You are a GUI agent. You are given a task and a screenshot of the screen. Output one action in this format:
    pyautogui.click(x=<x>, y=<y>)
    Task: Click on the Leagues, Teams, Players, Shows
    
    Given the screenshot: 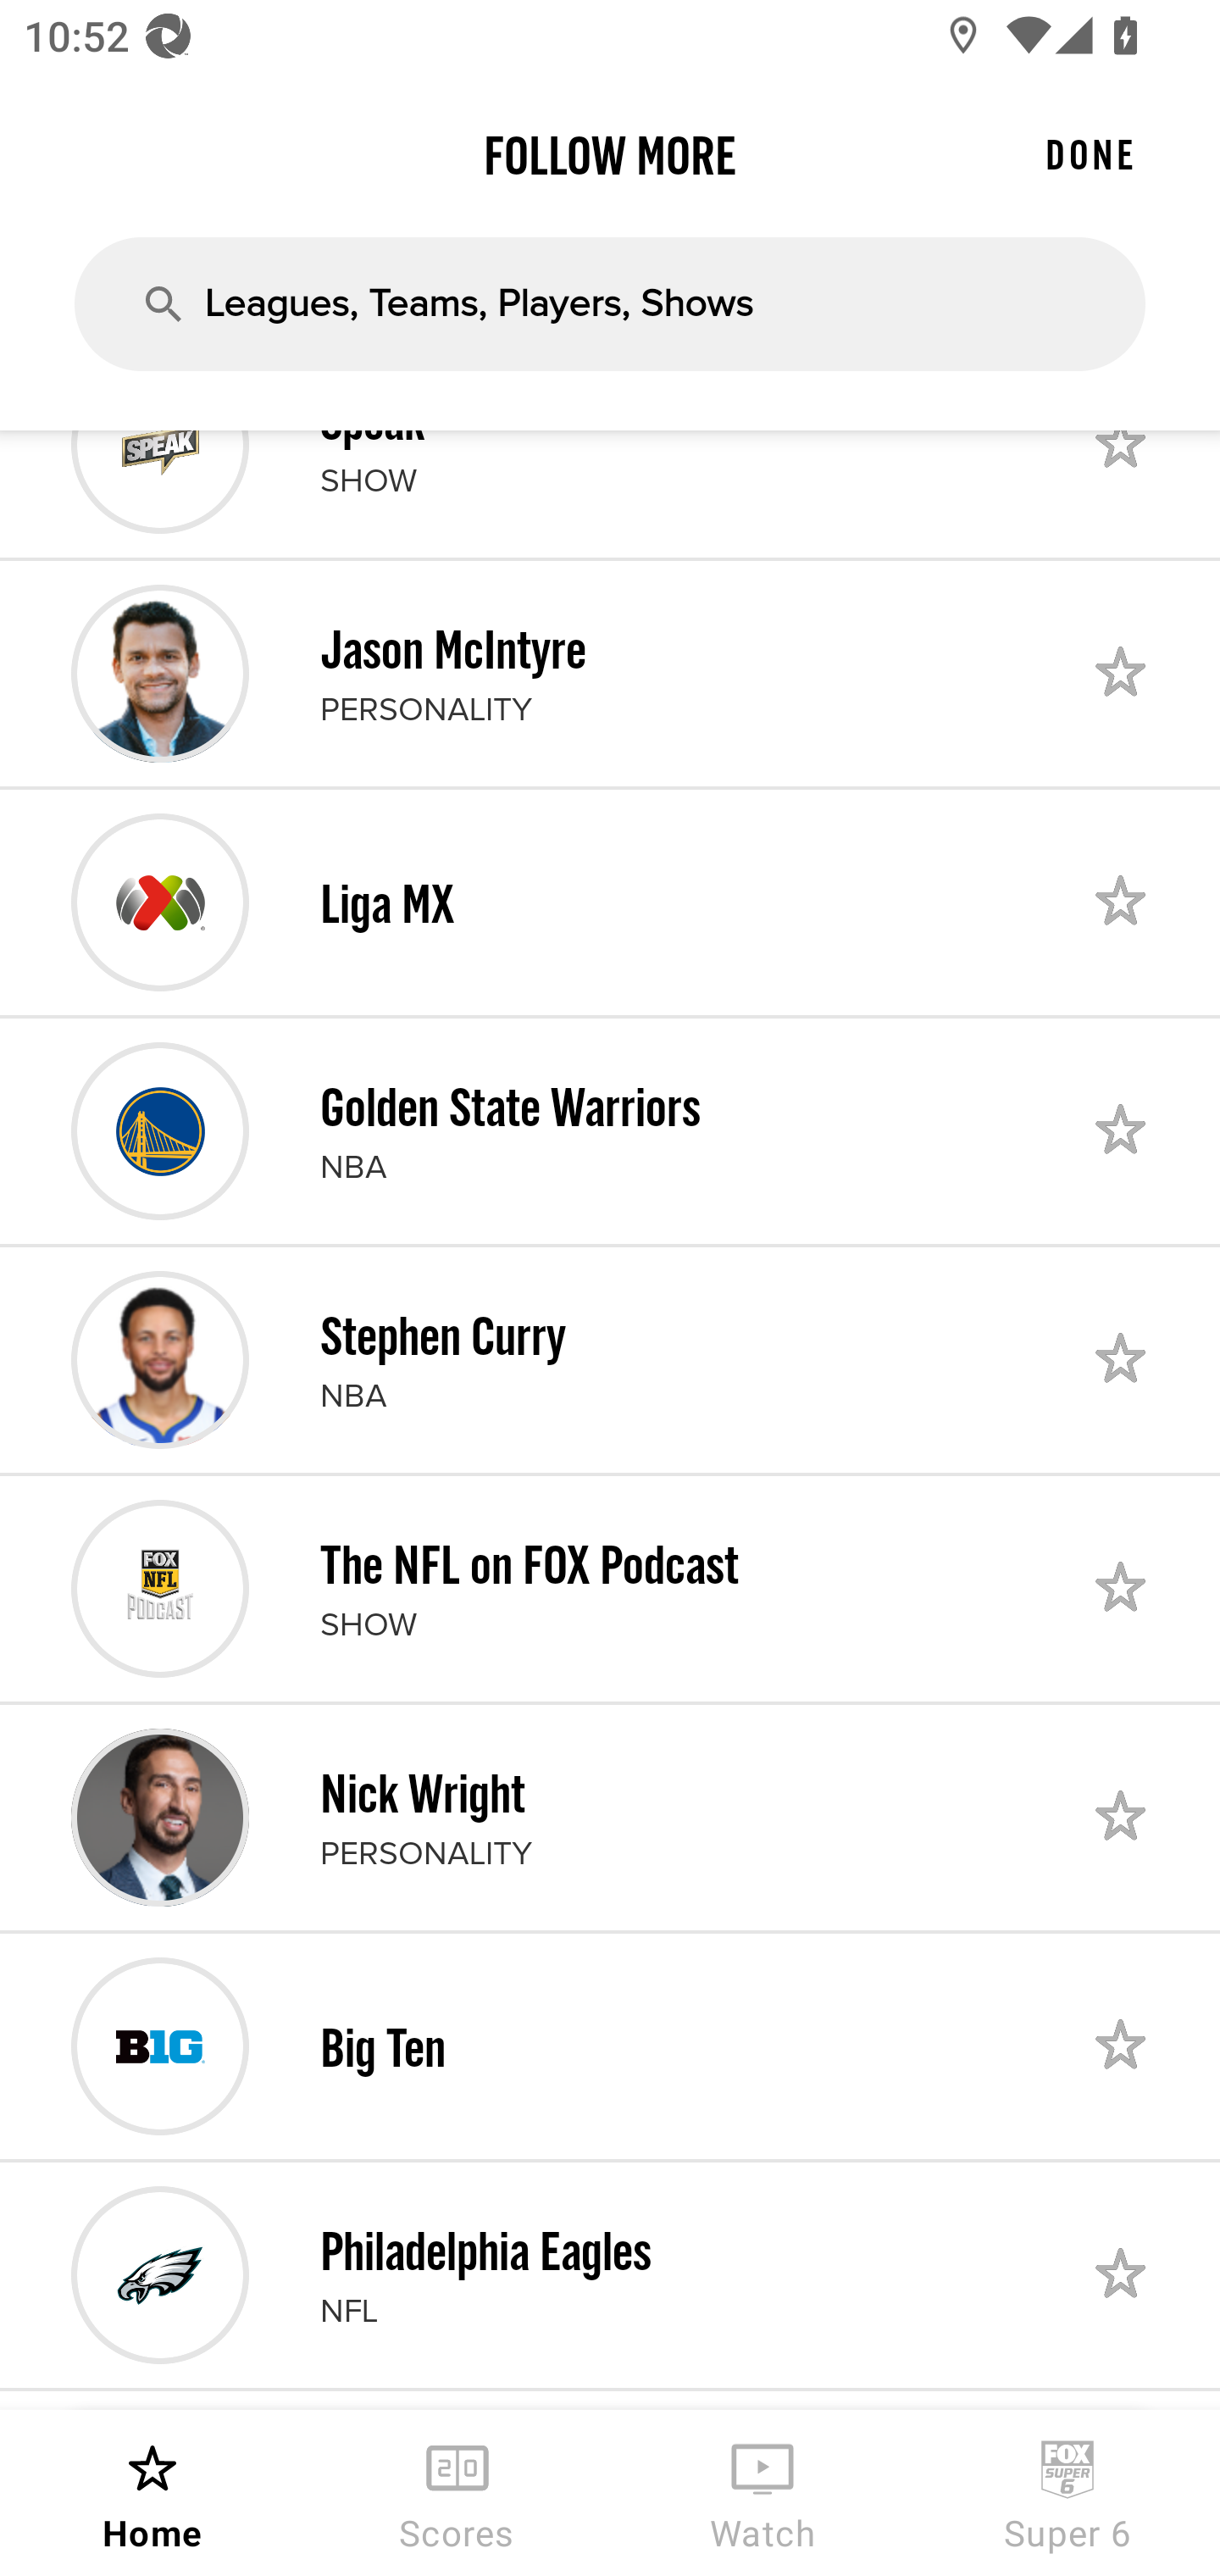 What is the action you would take?
    pyautogui.click(x=610, y=303)
    